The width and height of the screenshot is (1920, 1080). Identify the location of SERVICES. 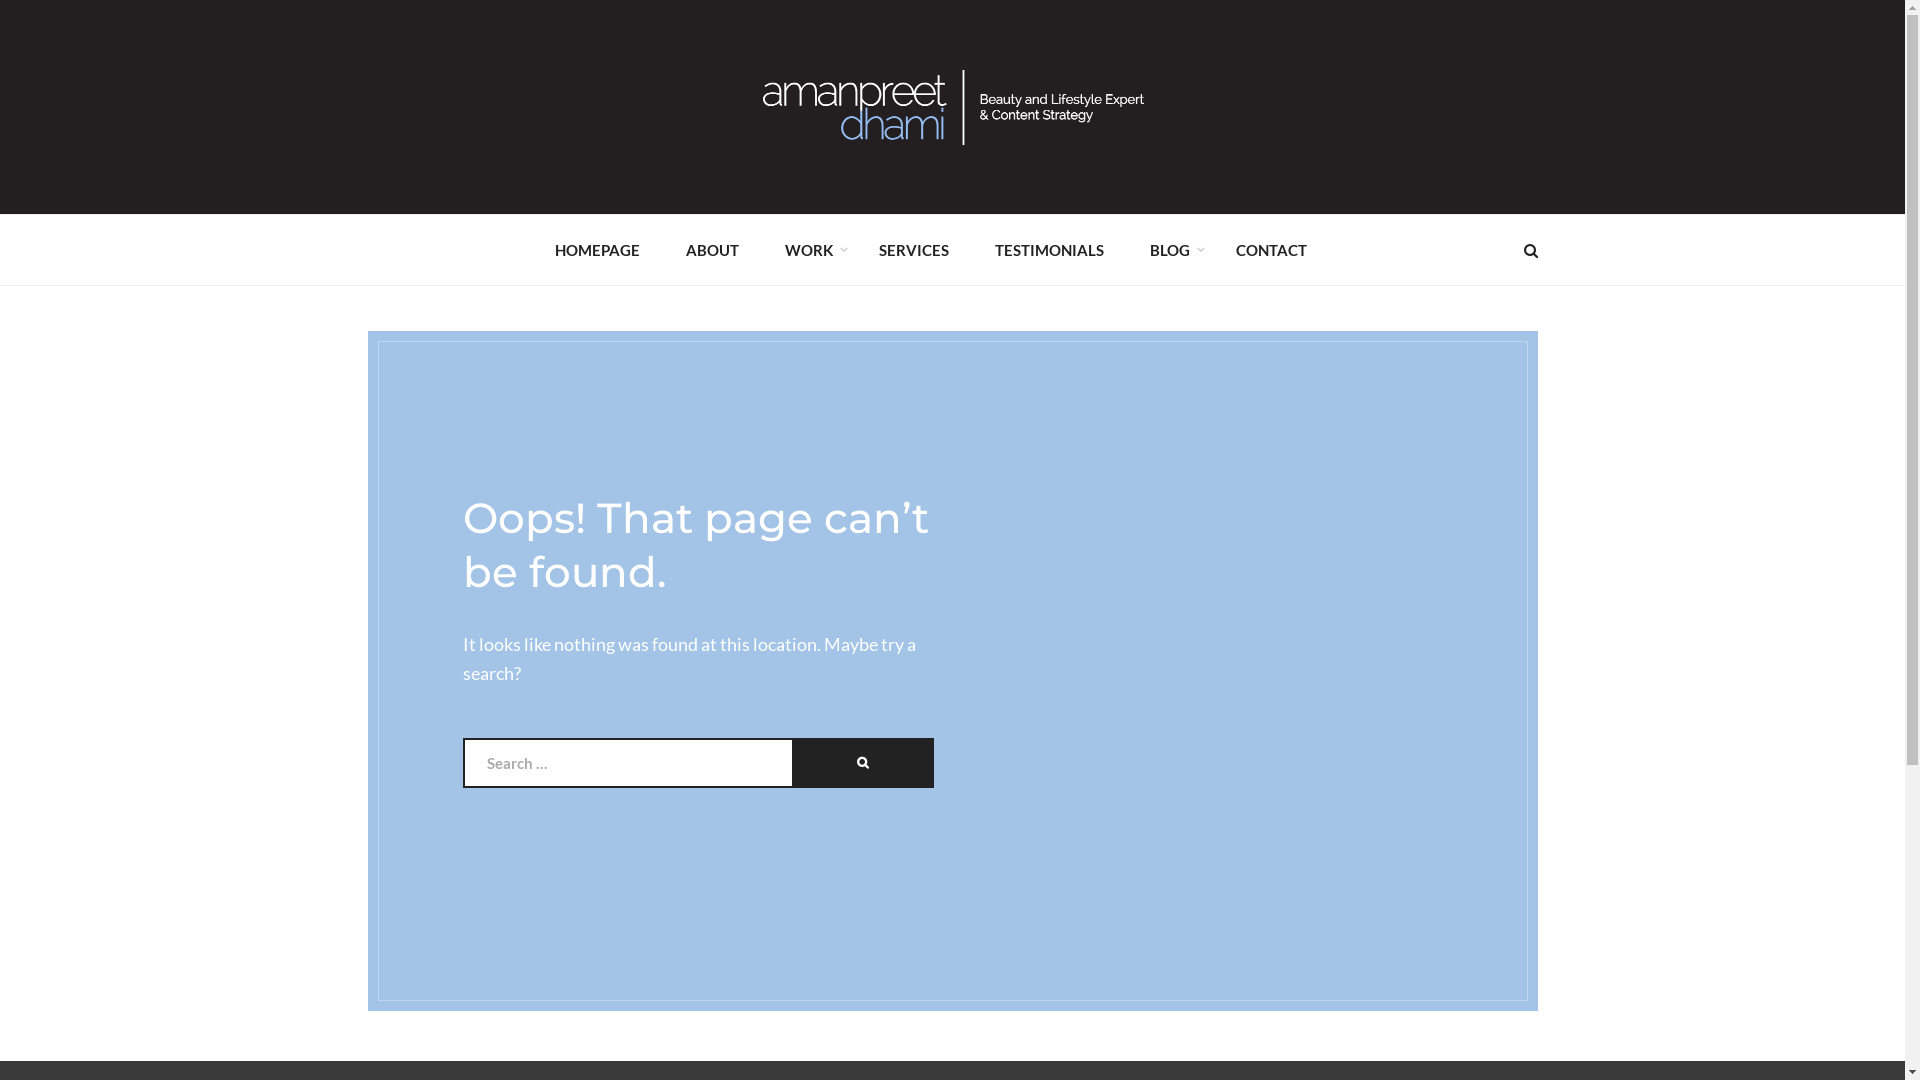
(913, 249).